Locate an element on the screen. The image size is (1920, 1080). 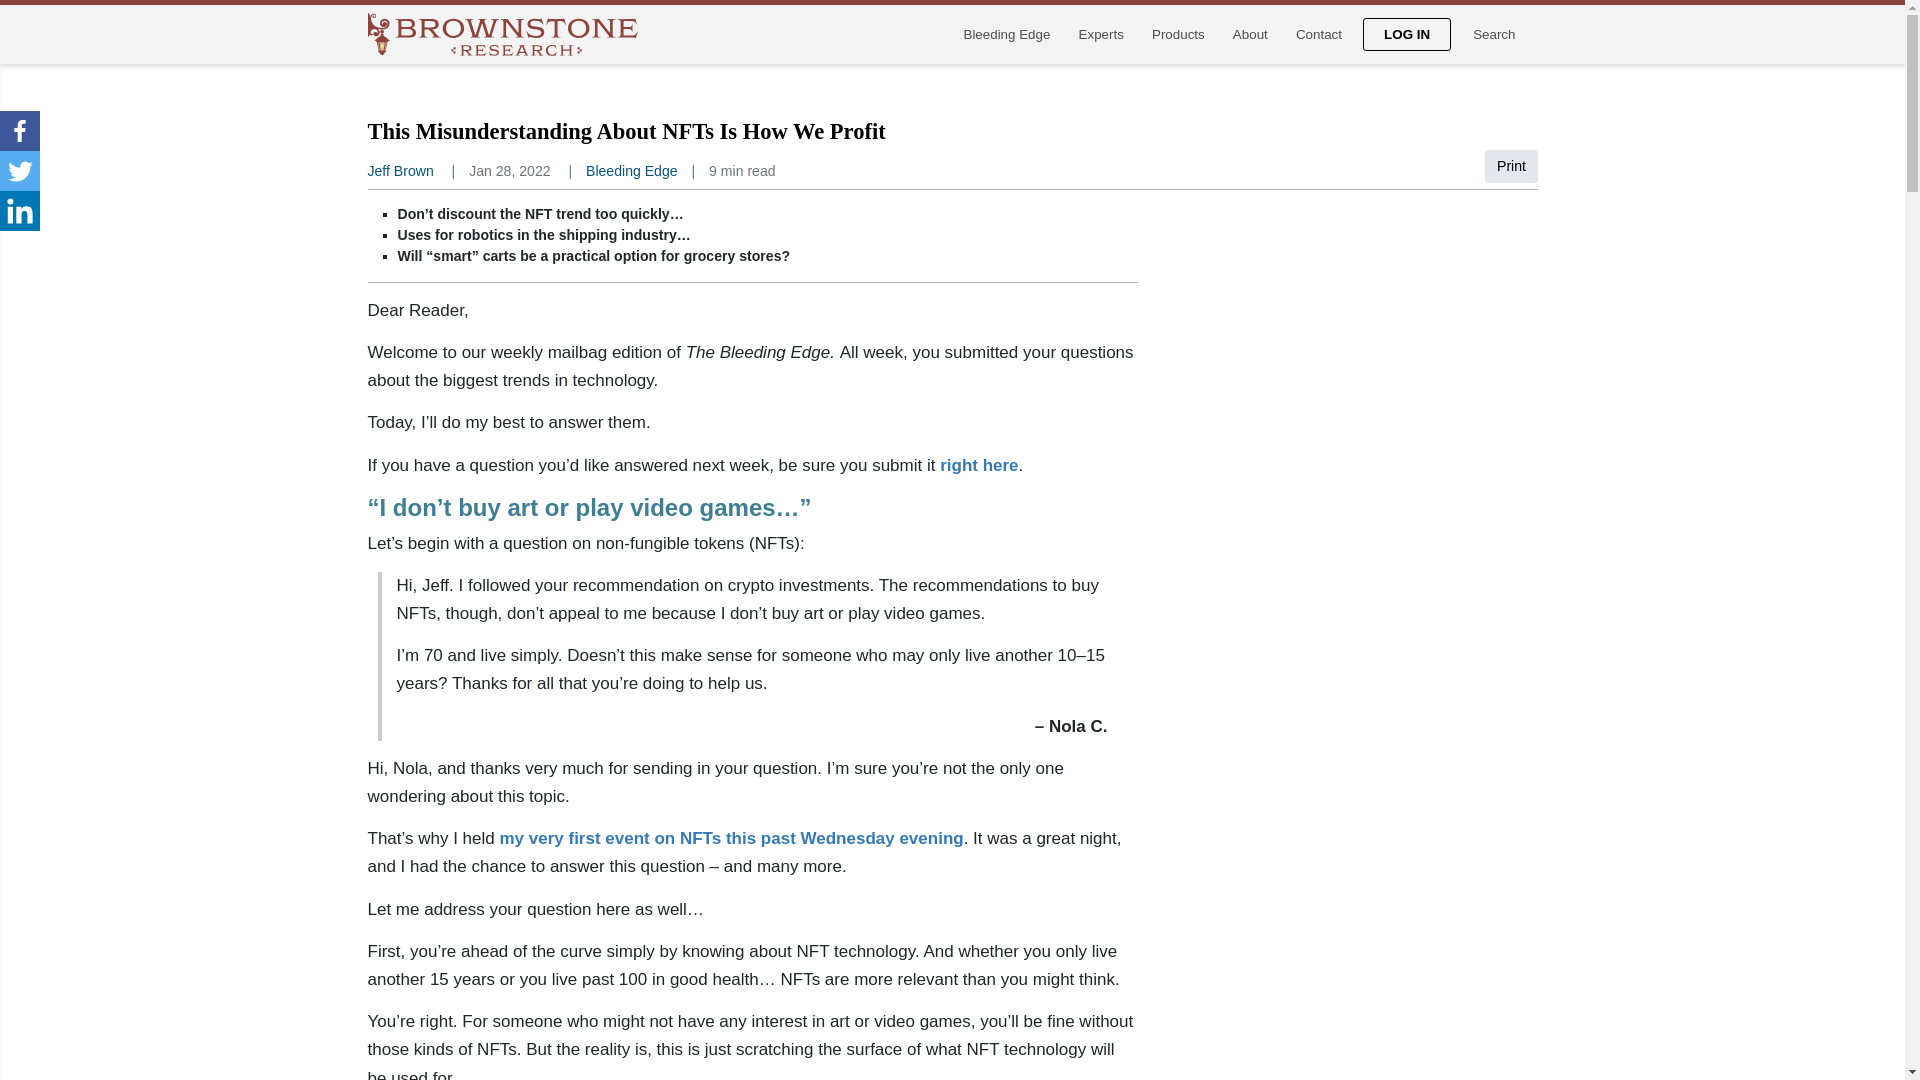
About is located at coordinates (1250, 34).